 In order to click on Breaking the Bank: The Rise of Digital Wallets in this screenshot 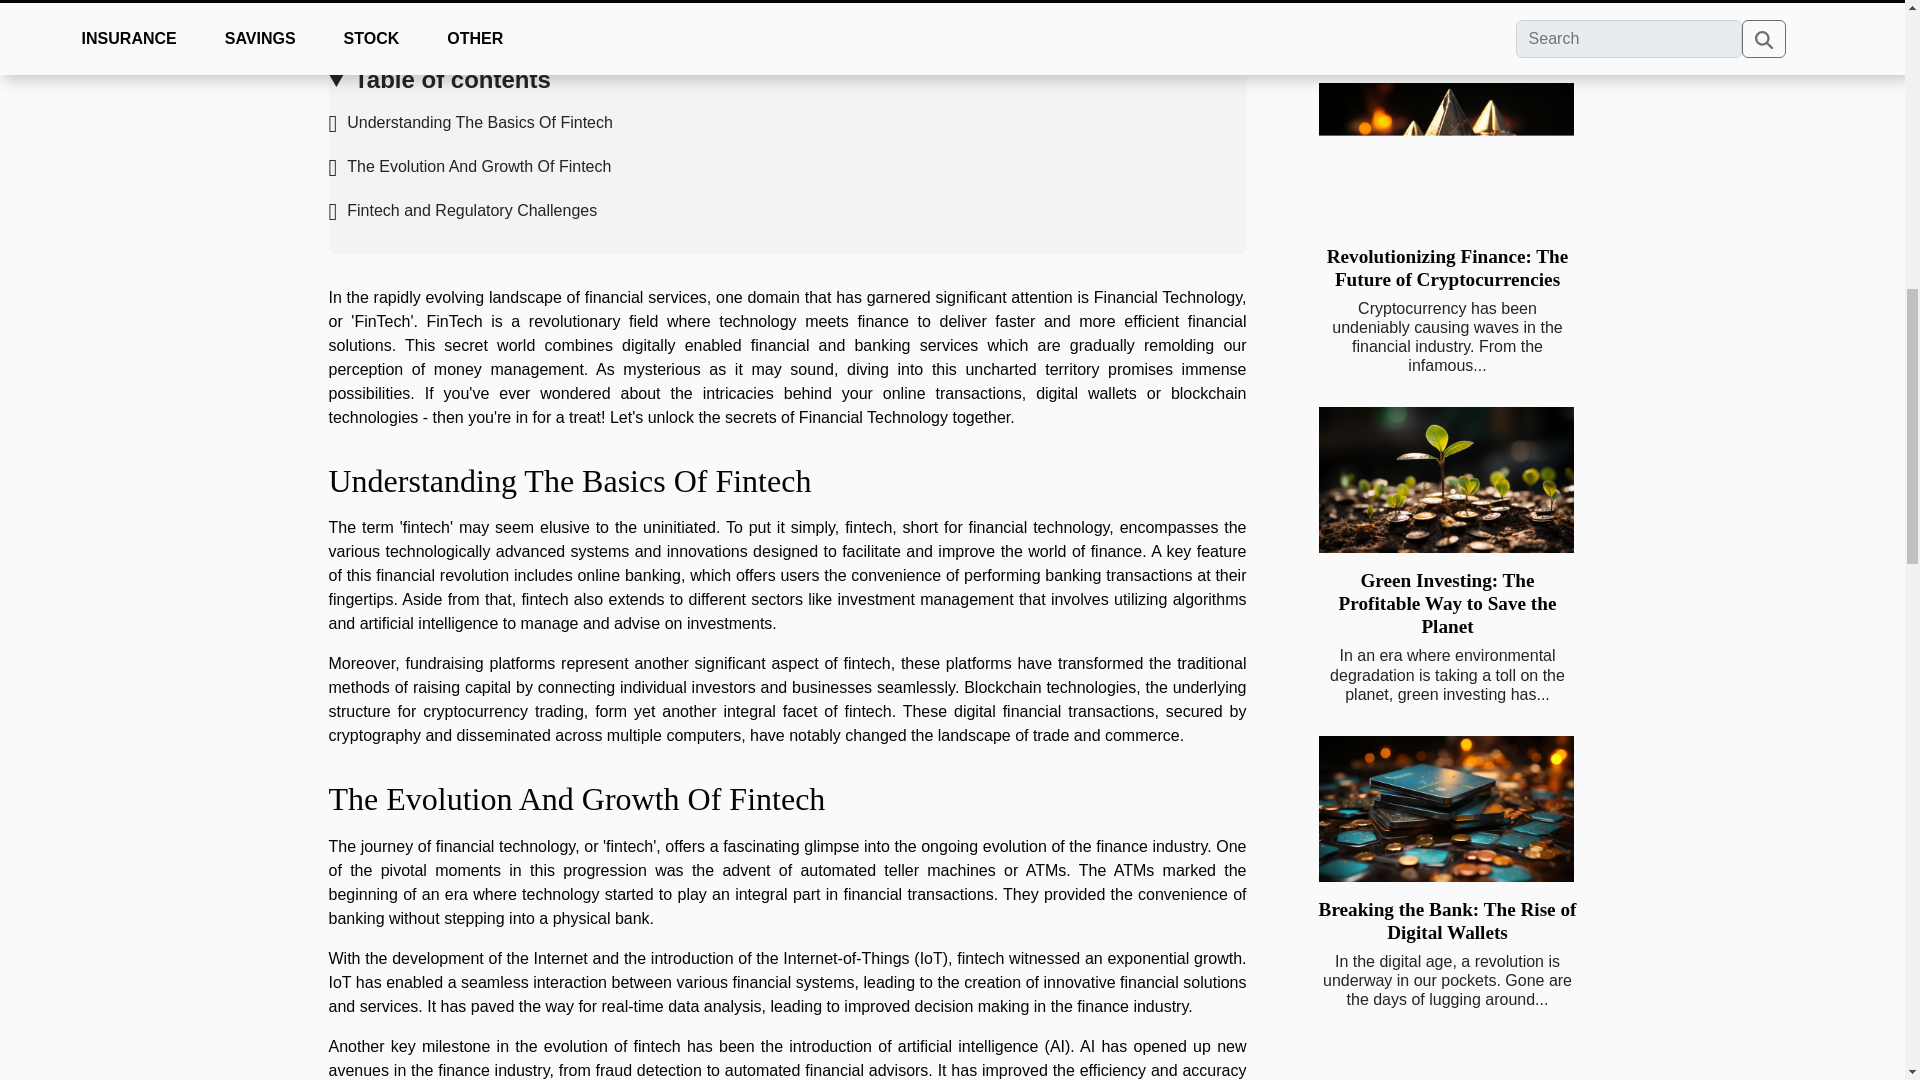, I will do `click(1444, 808)`.